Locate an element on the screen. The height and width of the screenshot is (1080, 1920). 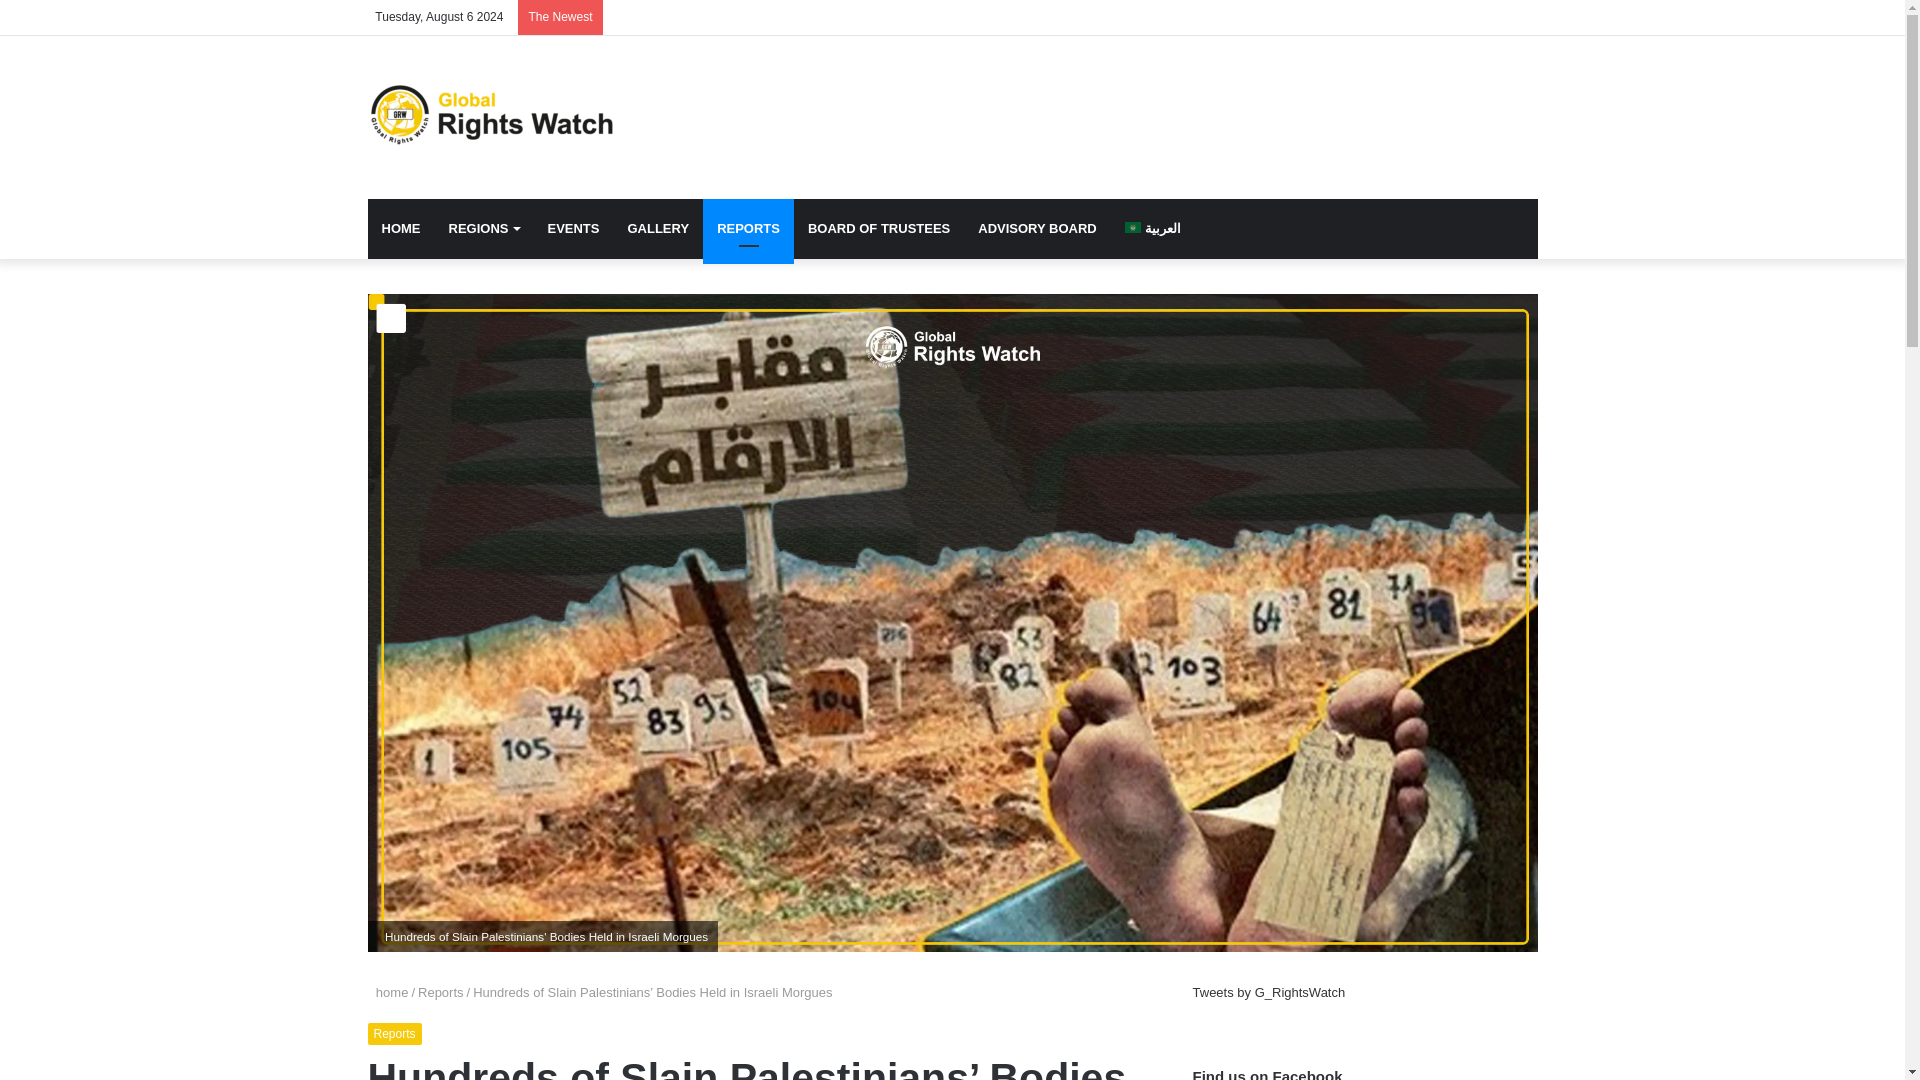
GALLERY is located at coordinates (657, 228).